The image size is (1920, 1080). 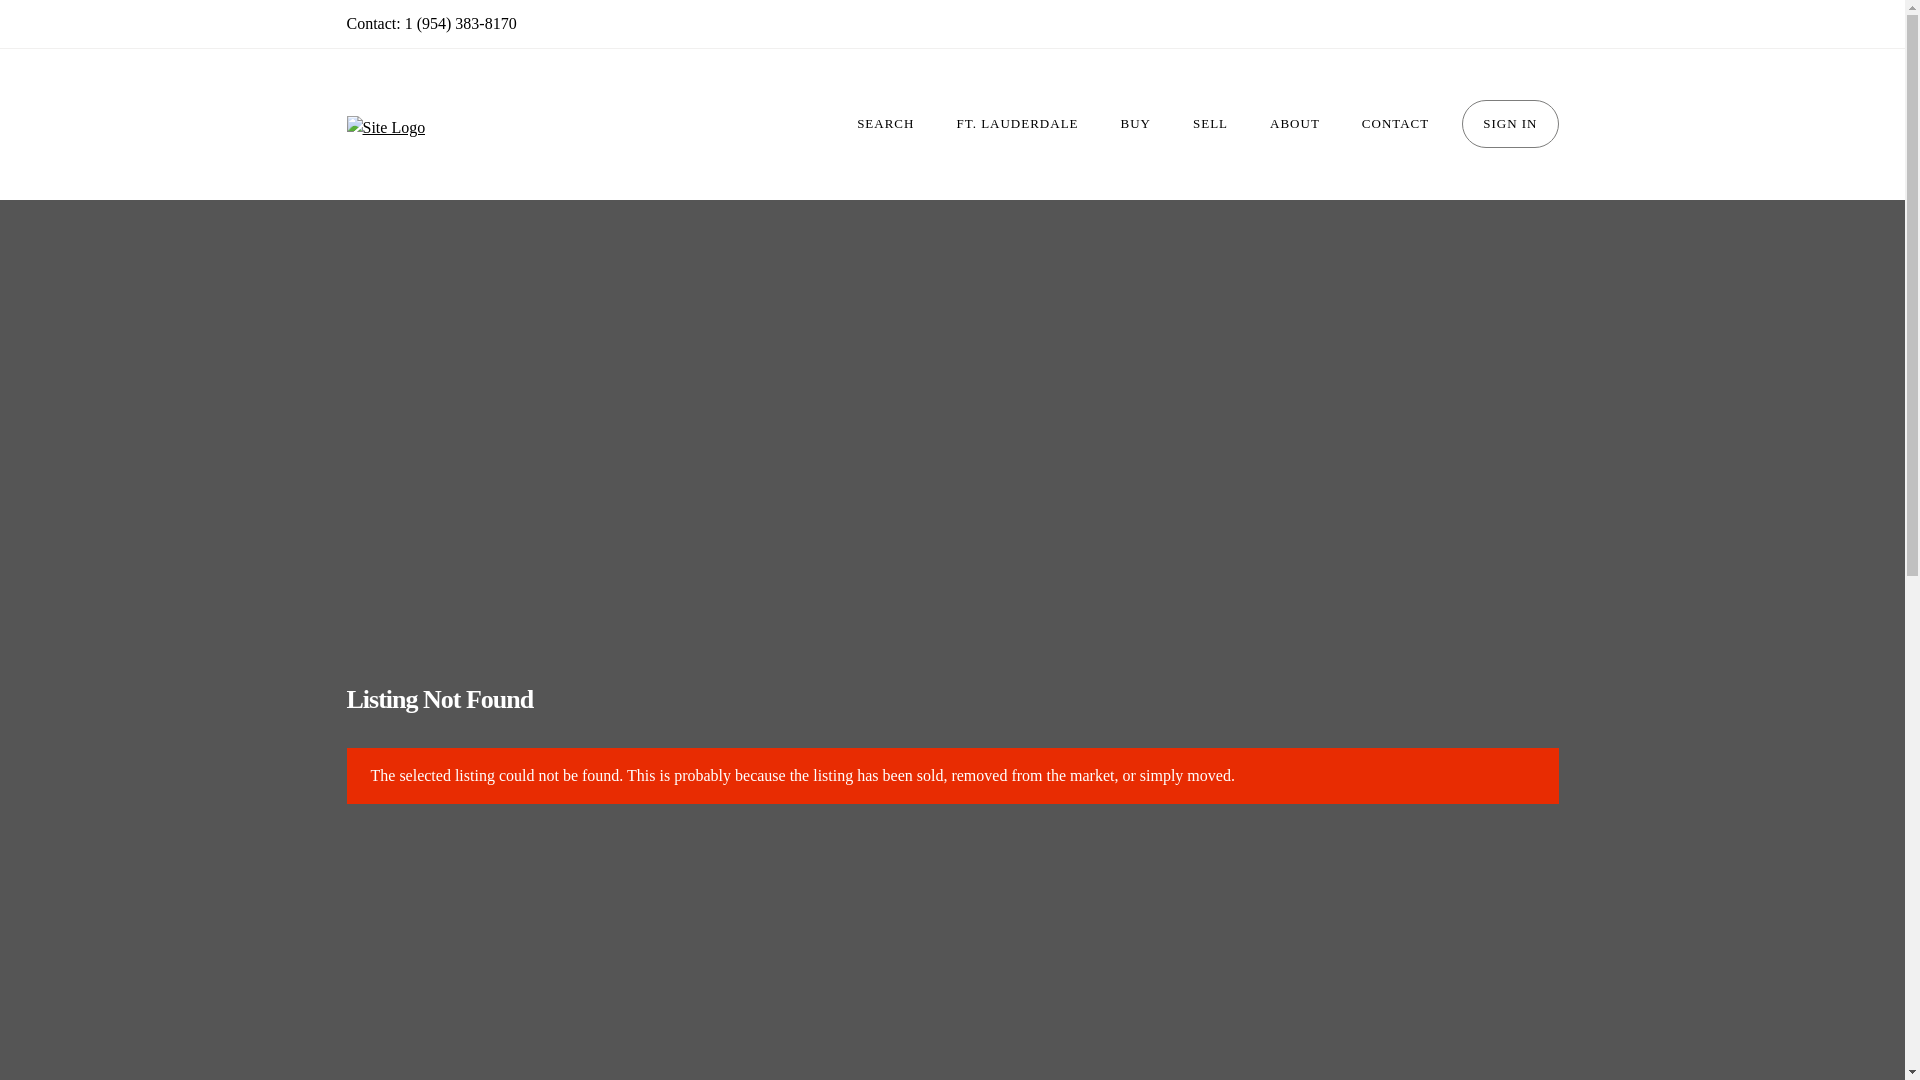 What do you see at coordinates (384, 128) in the screenshot?
I see `Site Logo` at bounding box center [384, 128].